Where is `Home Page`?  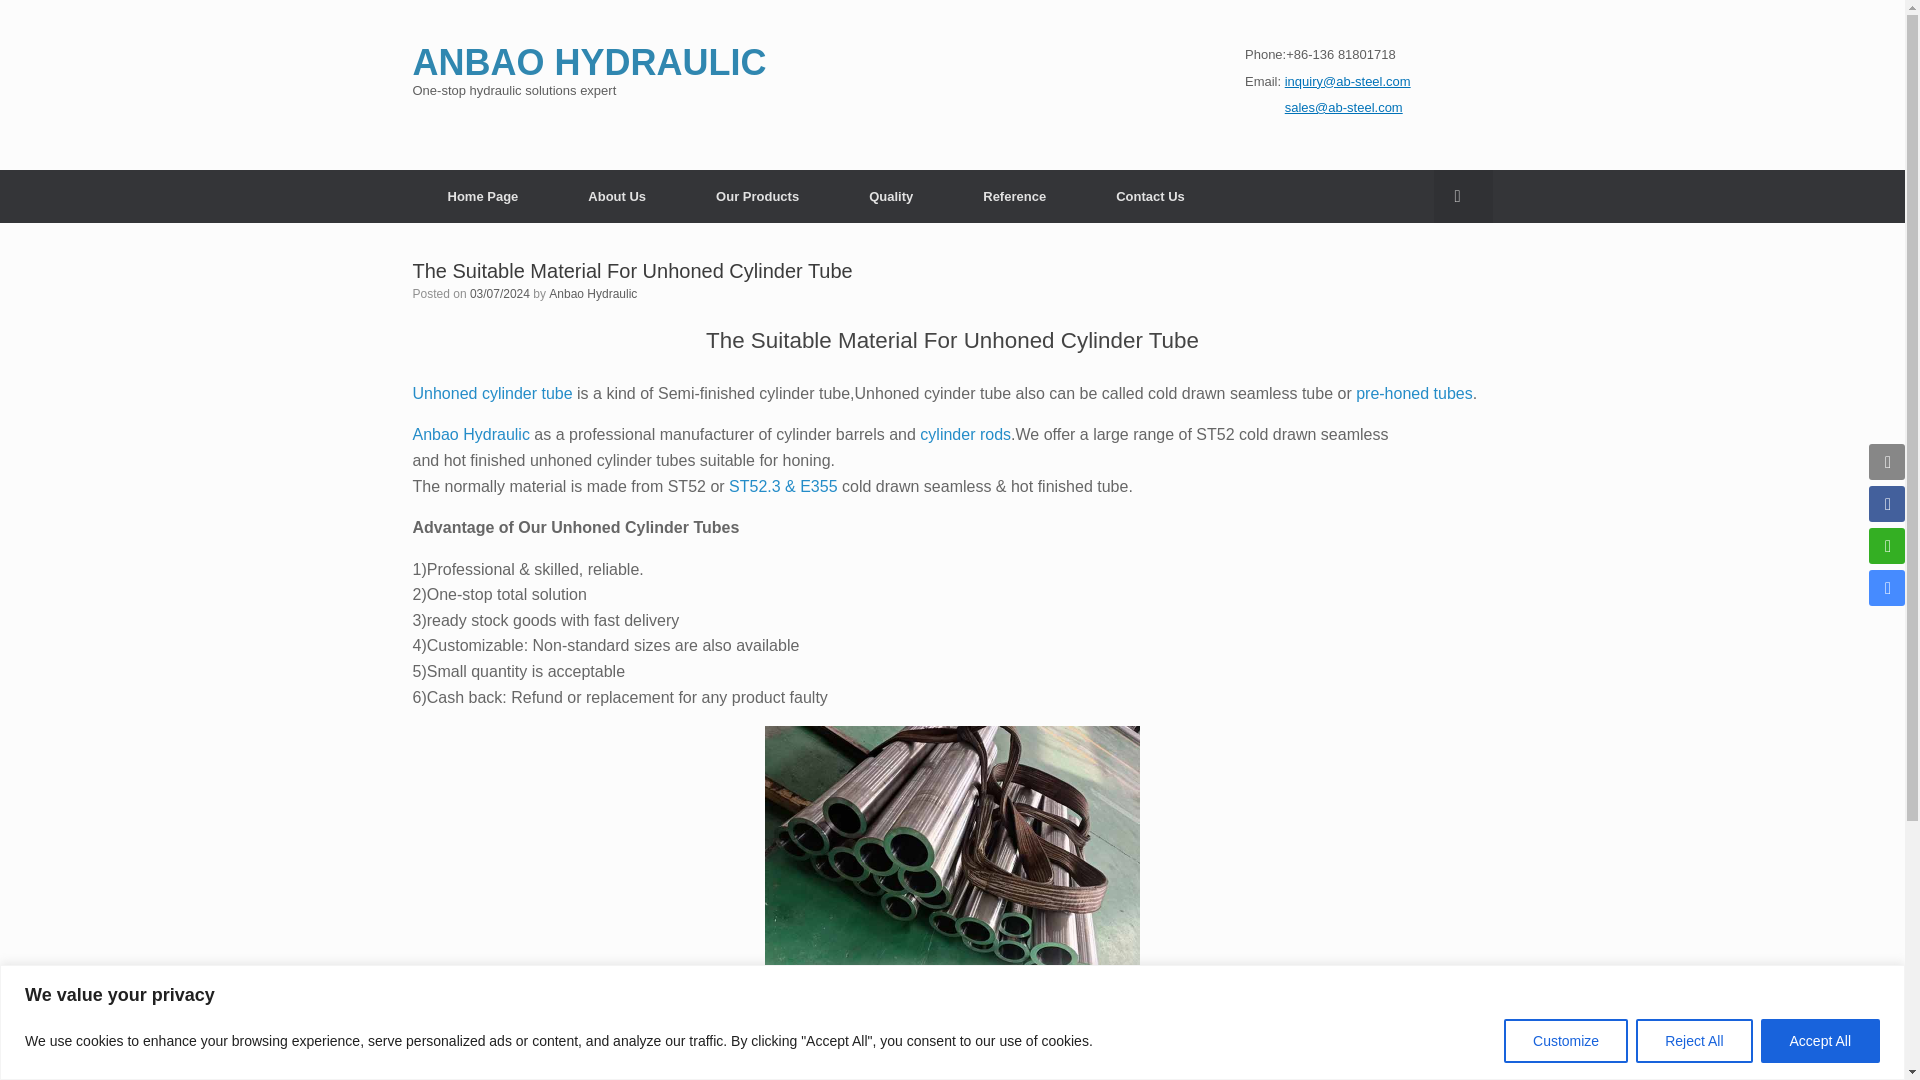
Home Page is located at coordinates (482, 196).